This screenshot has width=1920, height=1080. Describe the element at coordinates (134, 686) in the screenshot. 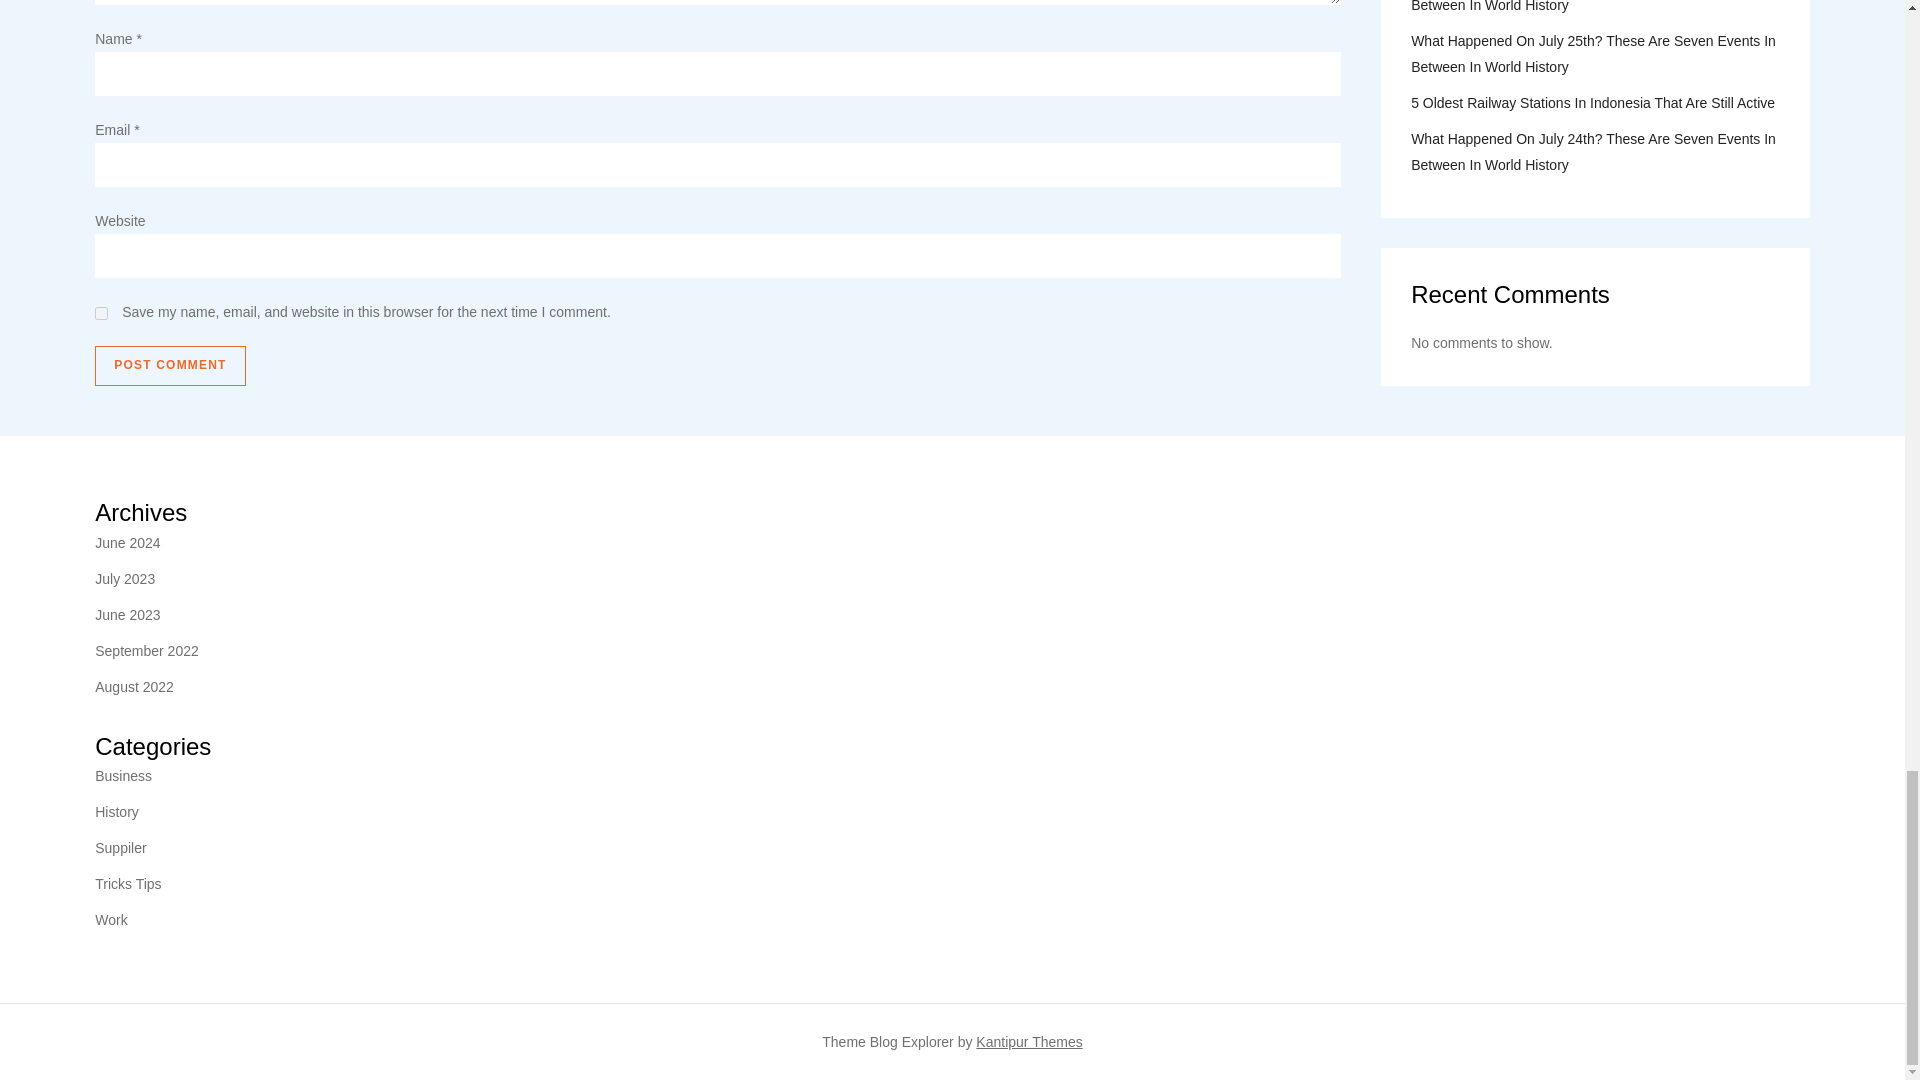

I see `August 2022` at that location.